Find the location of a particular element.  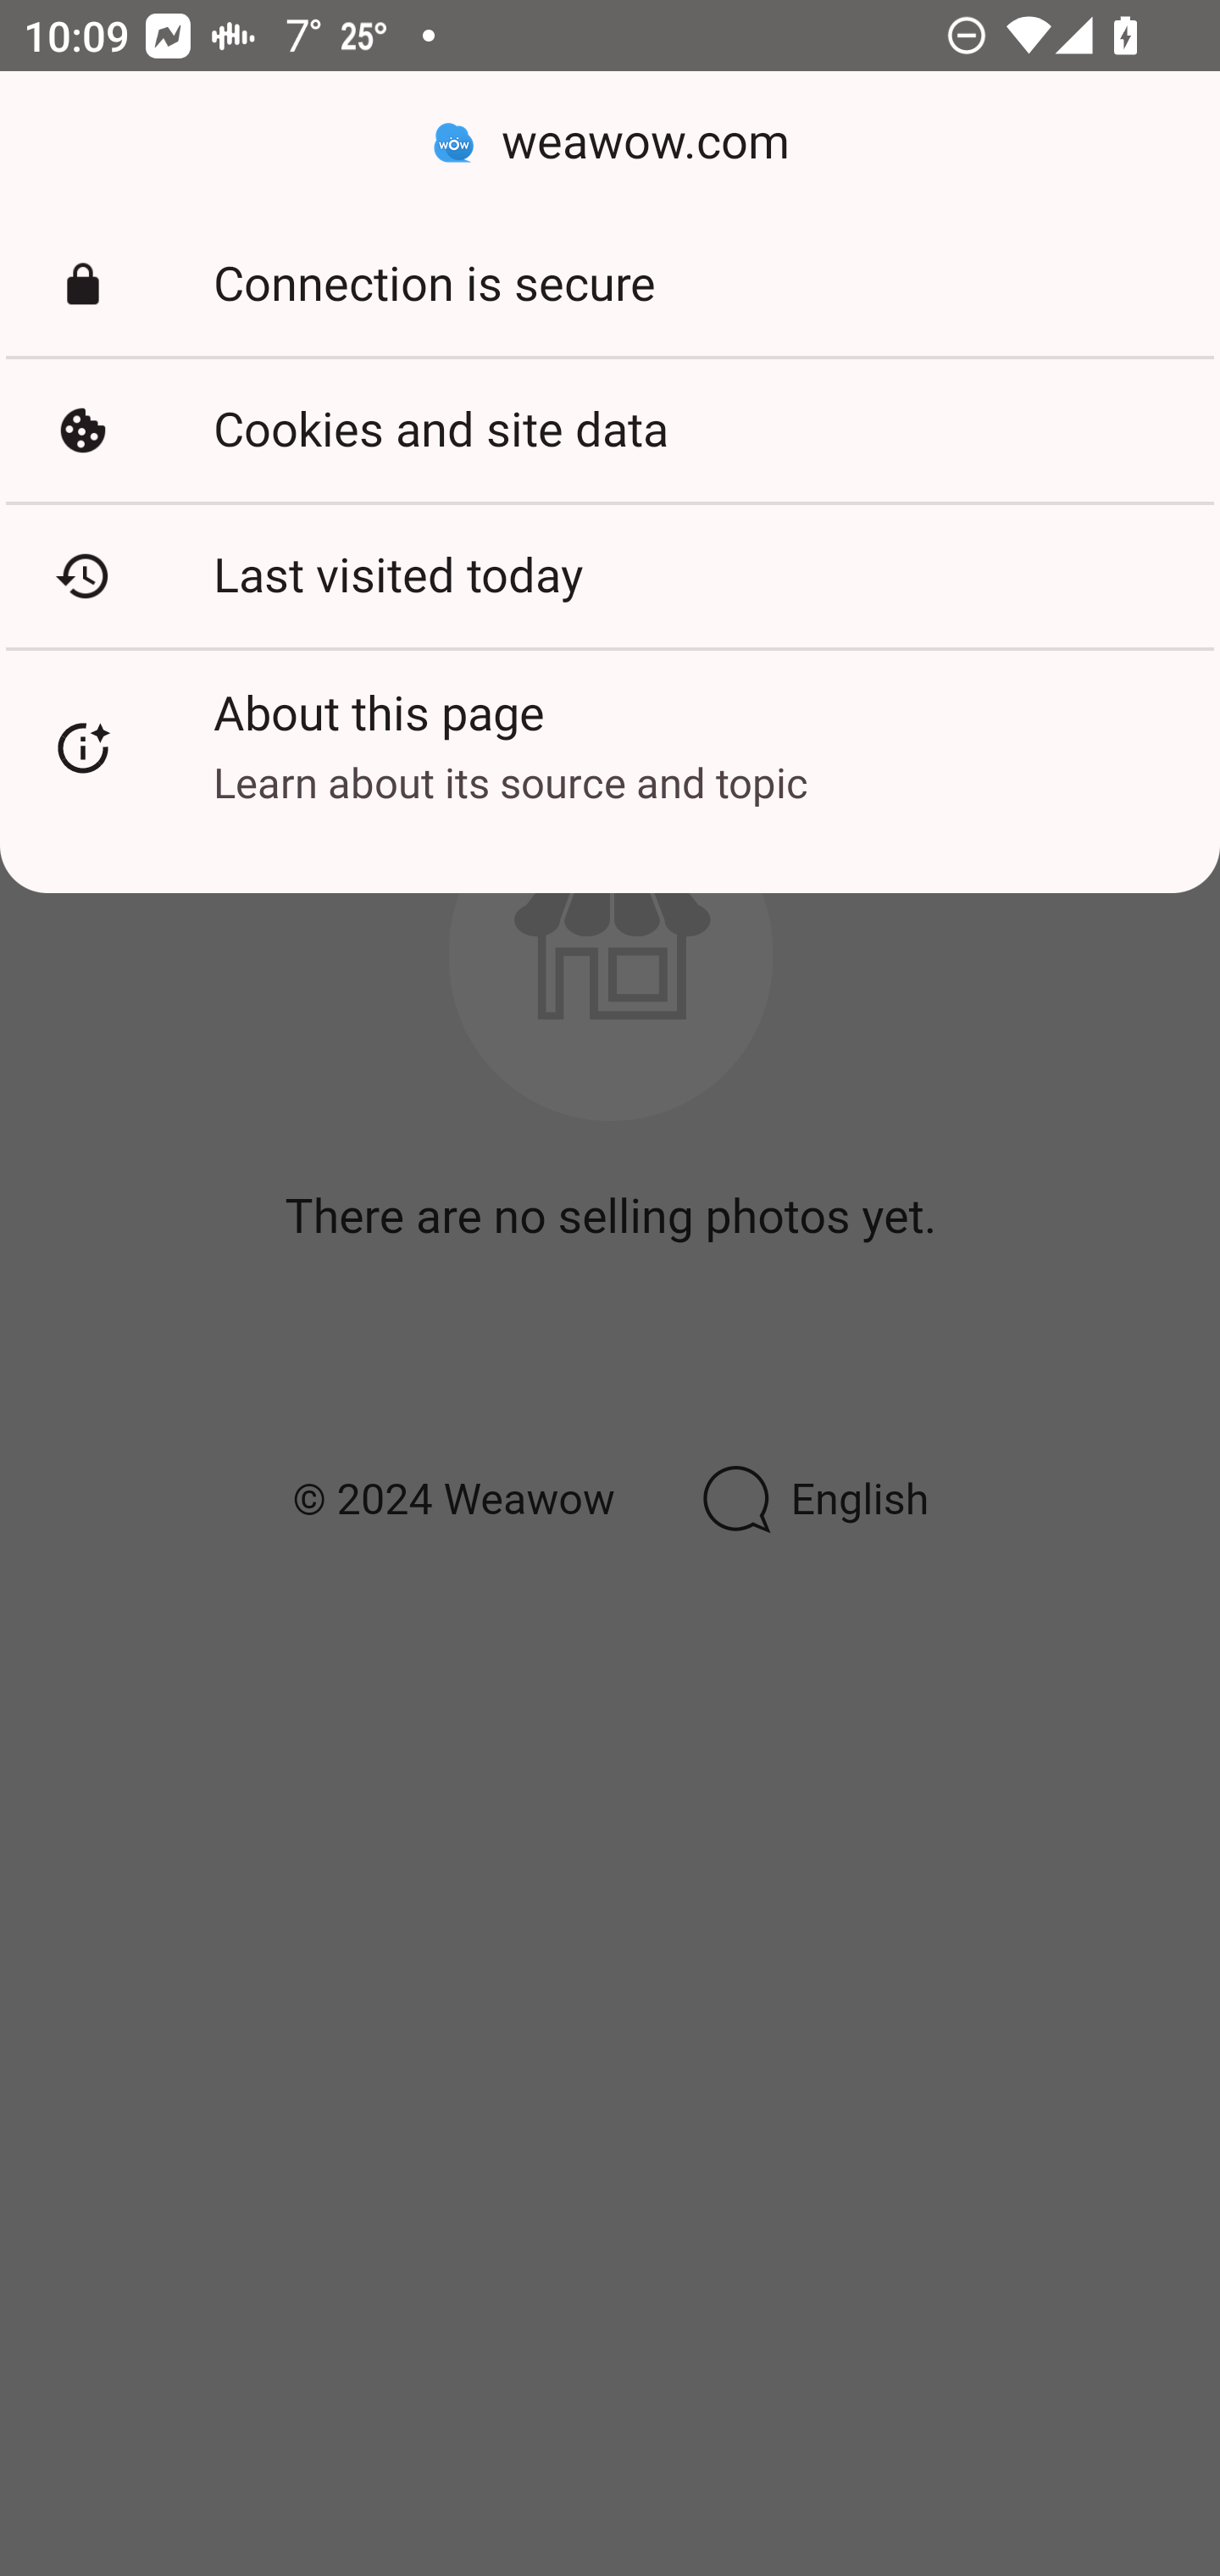

About this page Learn about its source and topic is located at coordinates (610, 748).